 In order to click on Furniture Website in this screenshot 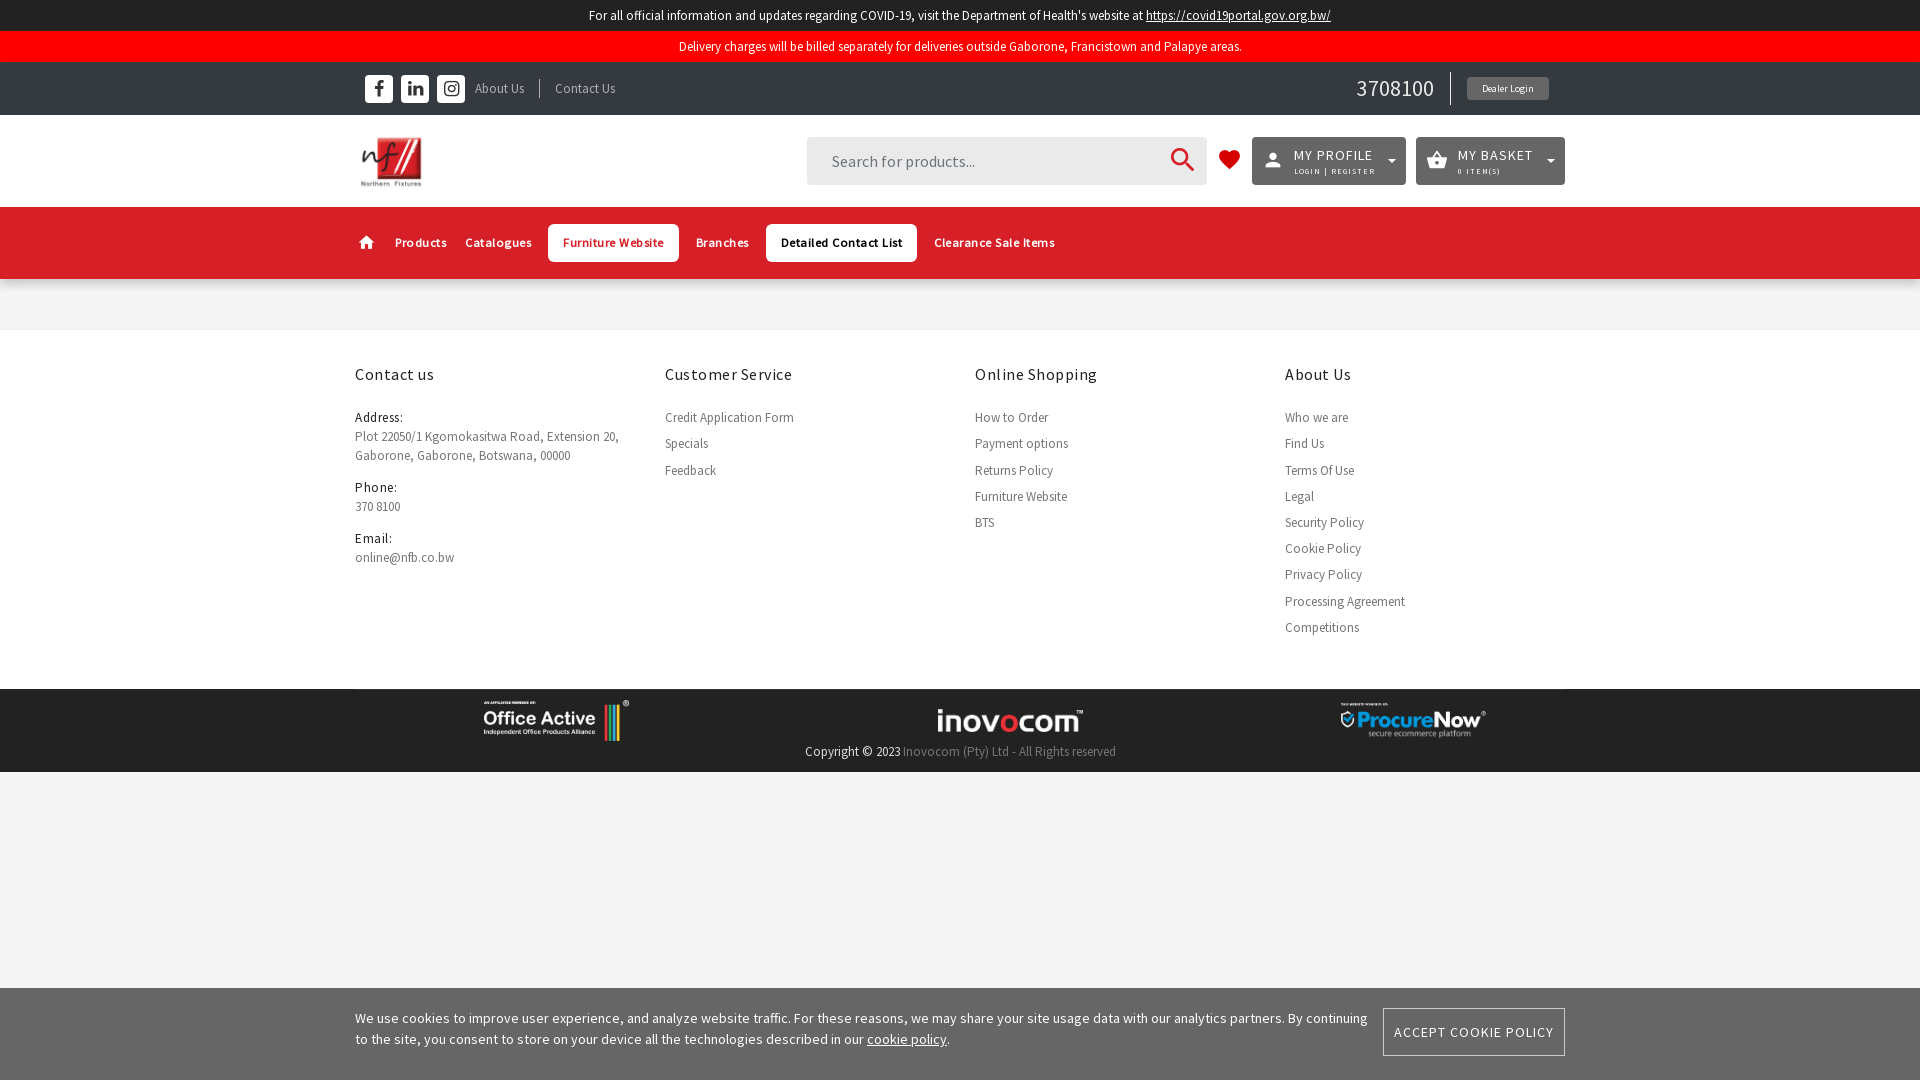, I will do `click(614, 244)`.